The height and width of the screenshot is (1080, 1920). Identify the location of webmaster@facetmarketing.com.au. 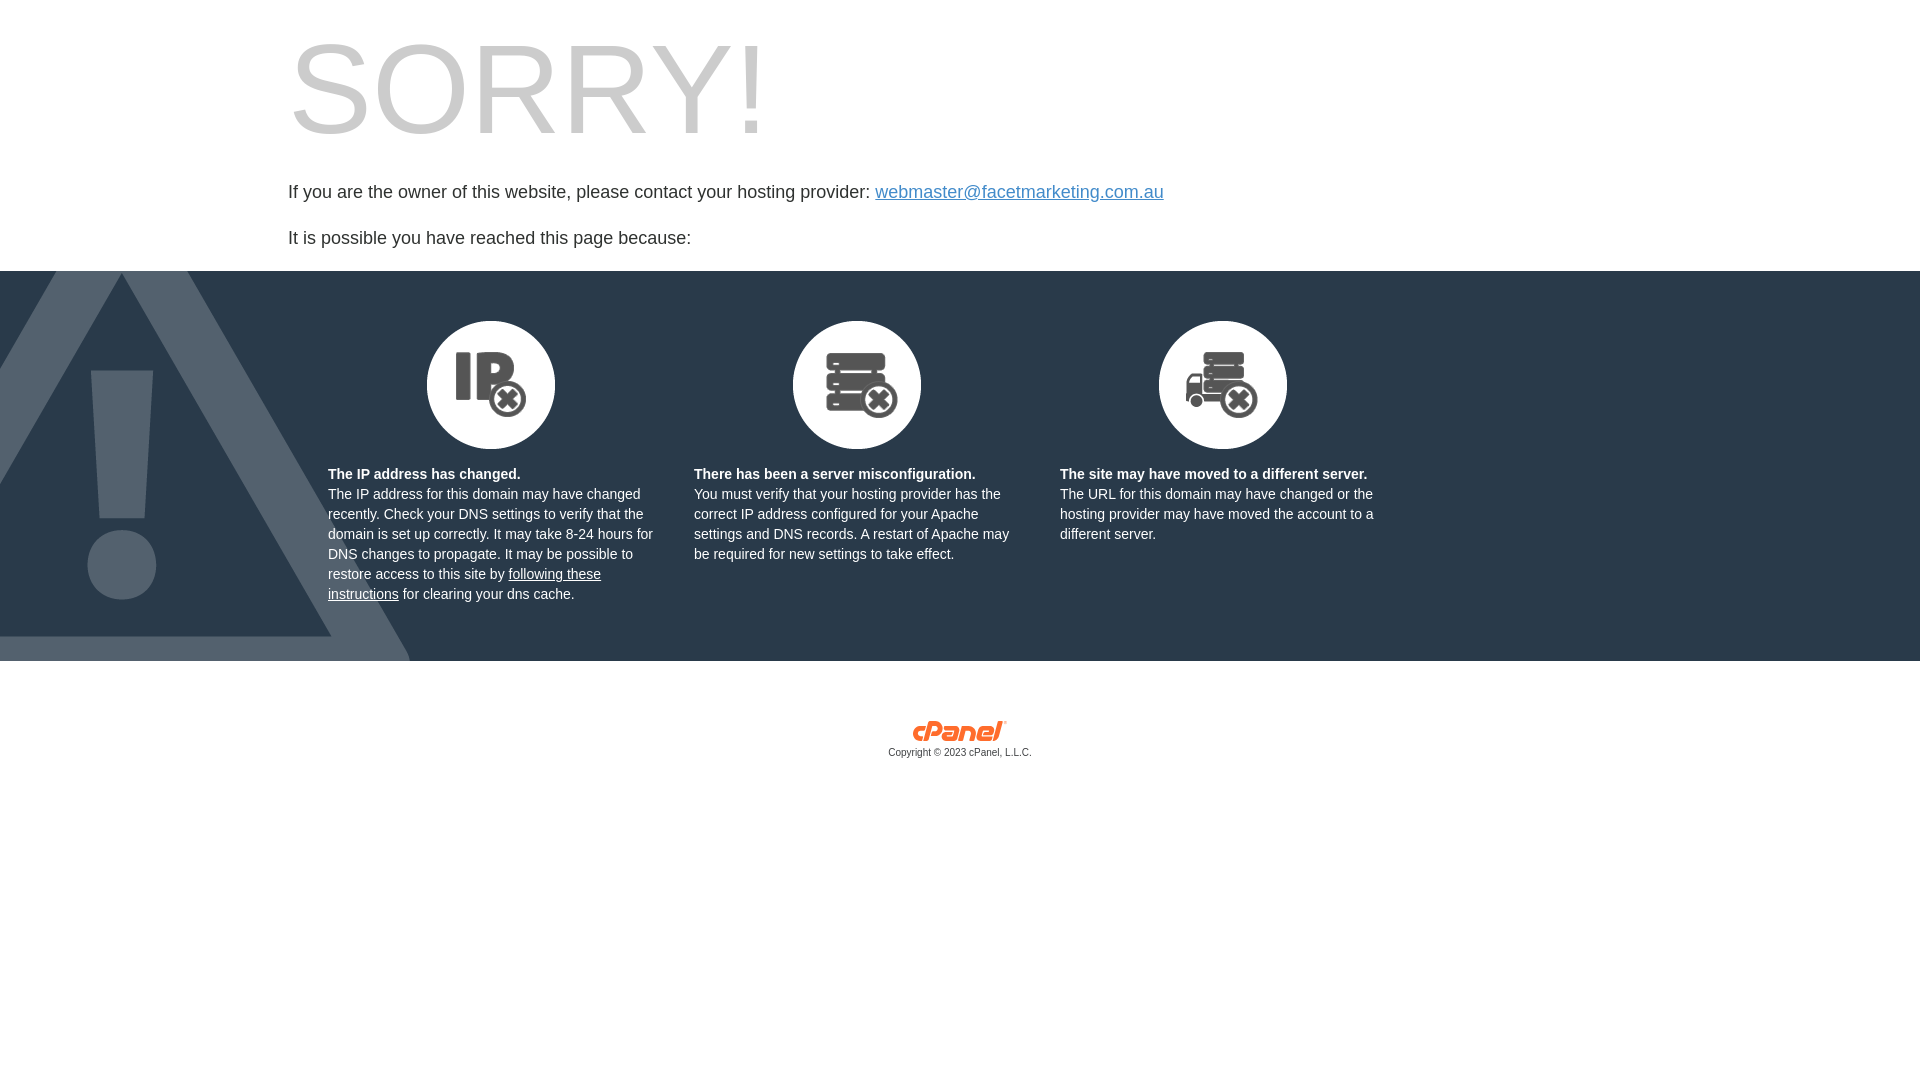
(1019, 192).